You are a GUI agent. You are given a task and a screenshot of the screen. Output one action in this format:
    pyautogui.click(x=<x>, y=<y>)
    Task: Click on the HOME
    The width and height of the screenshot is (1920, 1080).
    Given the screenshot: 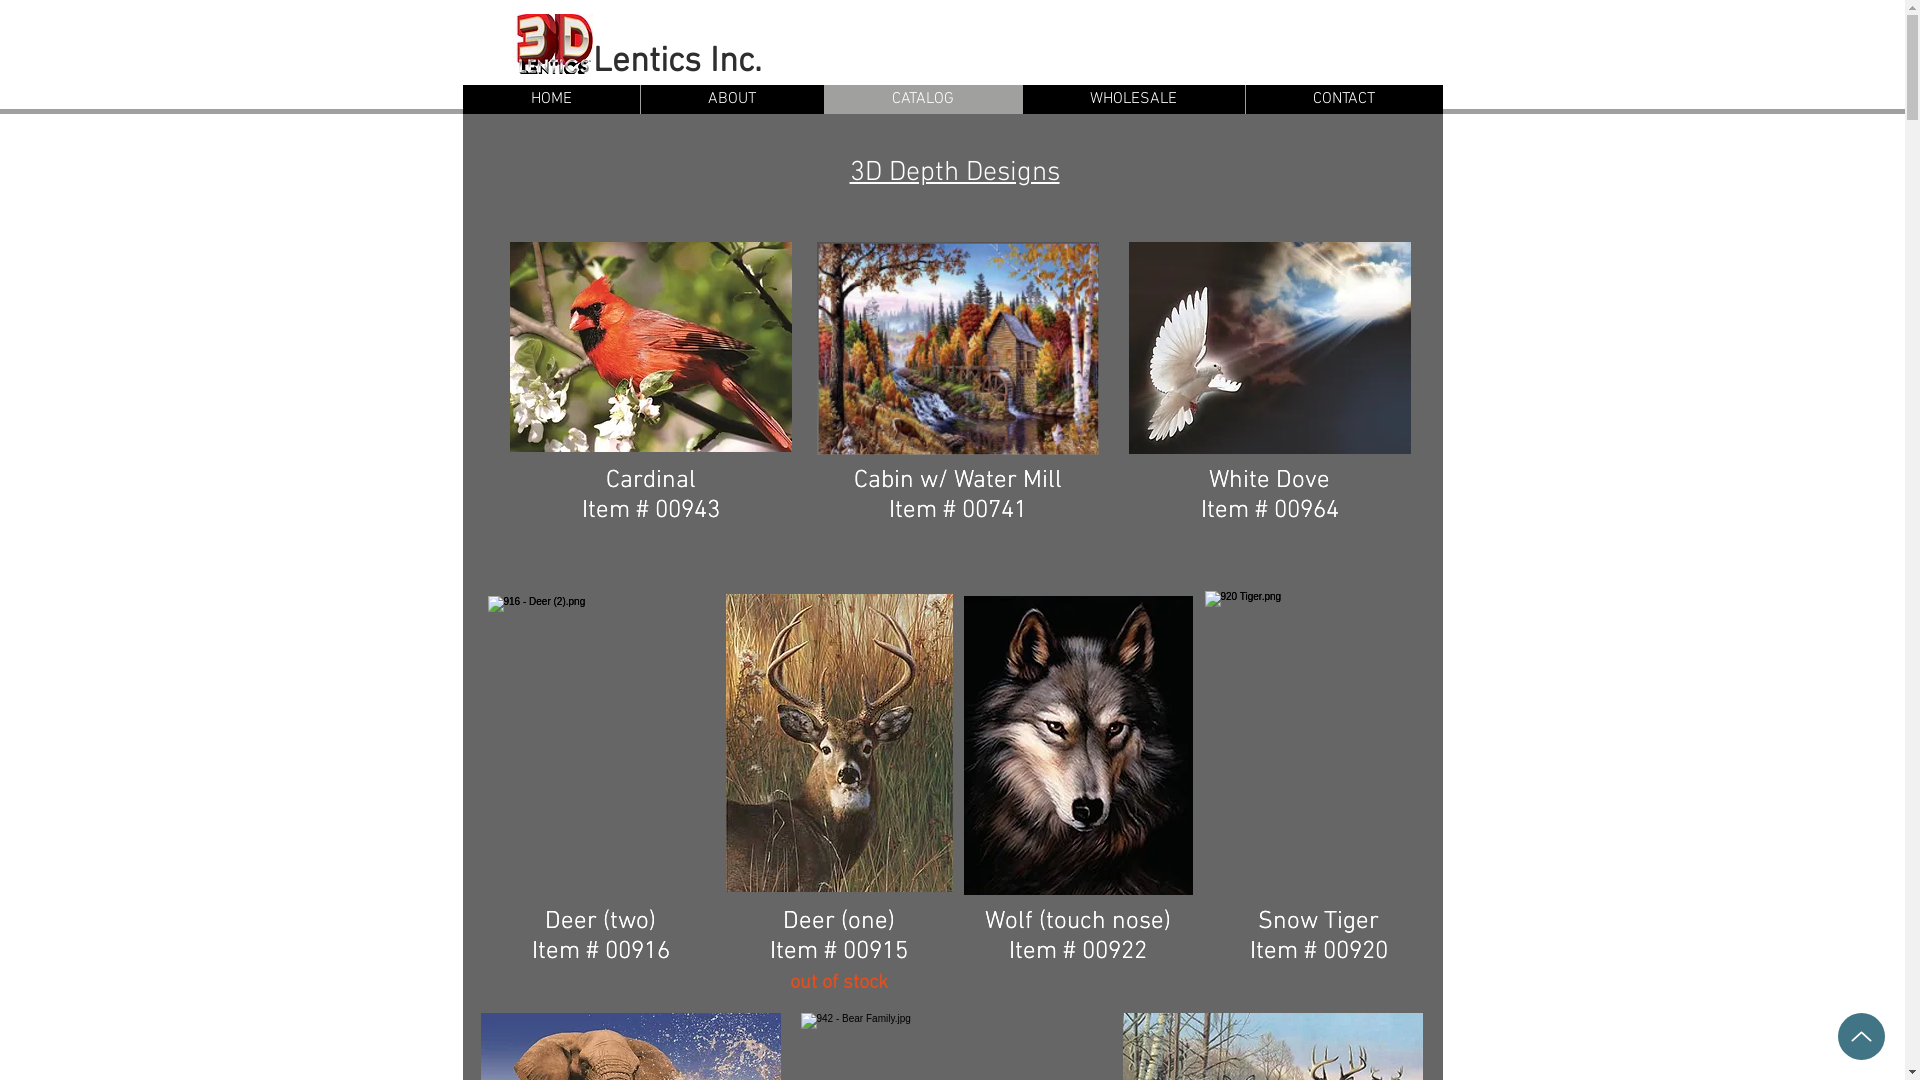 What is the action you would take?
    pyautogui.click(x=550, y=100)
    